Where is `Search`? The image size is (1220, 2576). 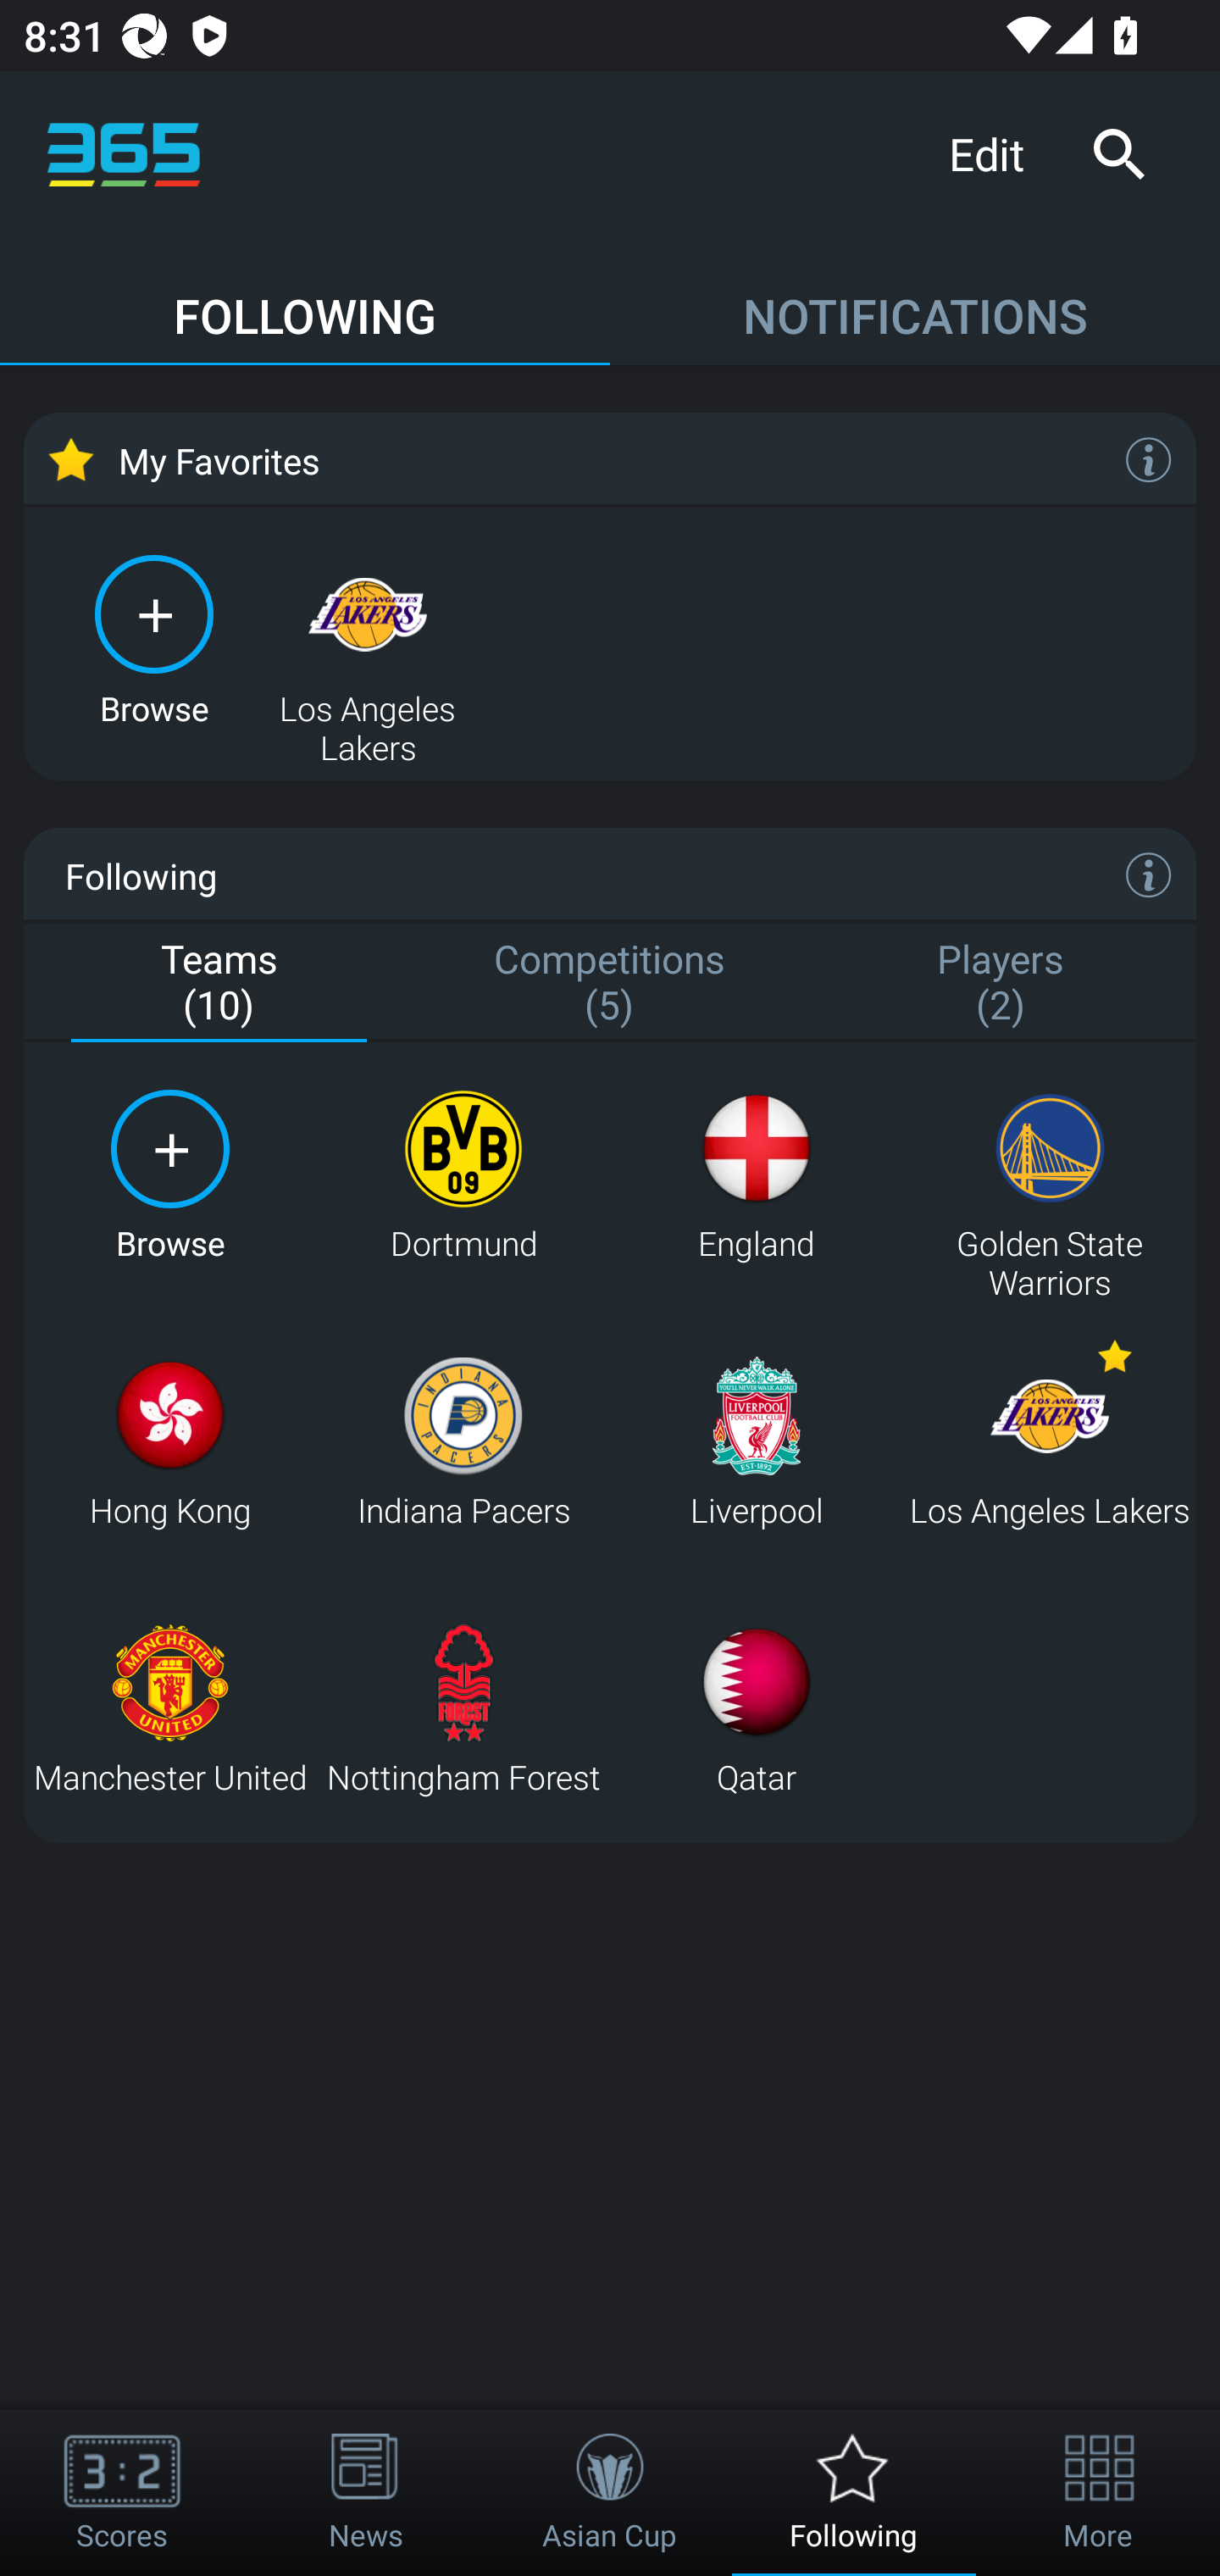
Search is located at coordinates (1118, 154).